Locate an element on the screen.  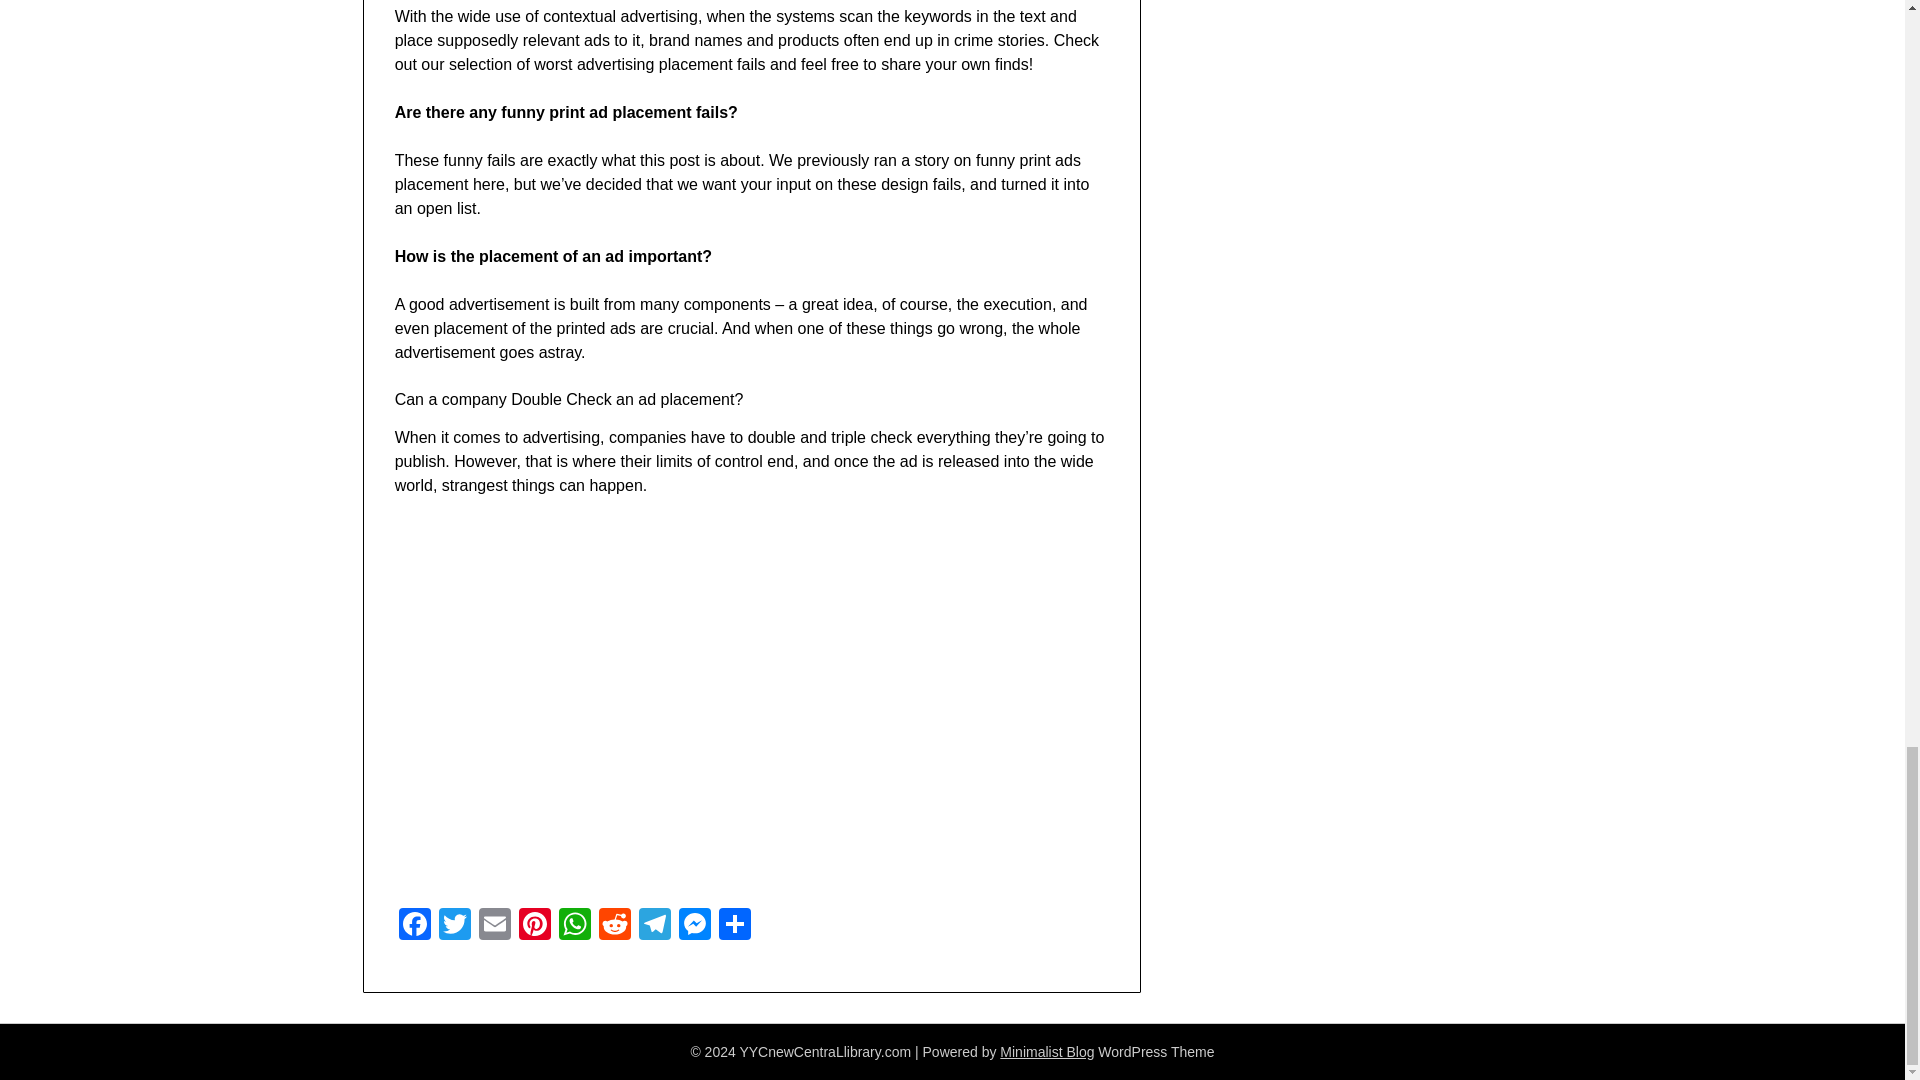
Share is located at coordinates (734, 926).